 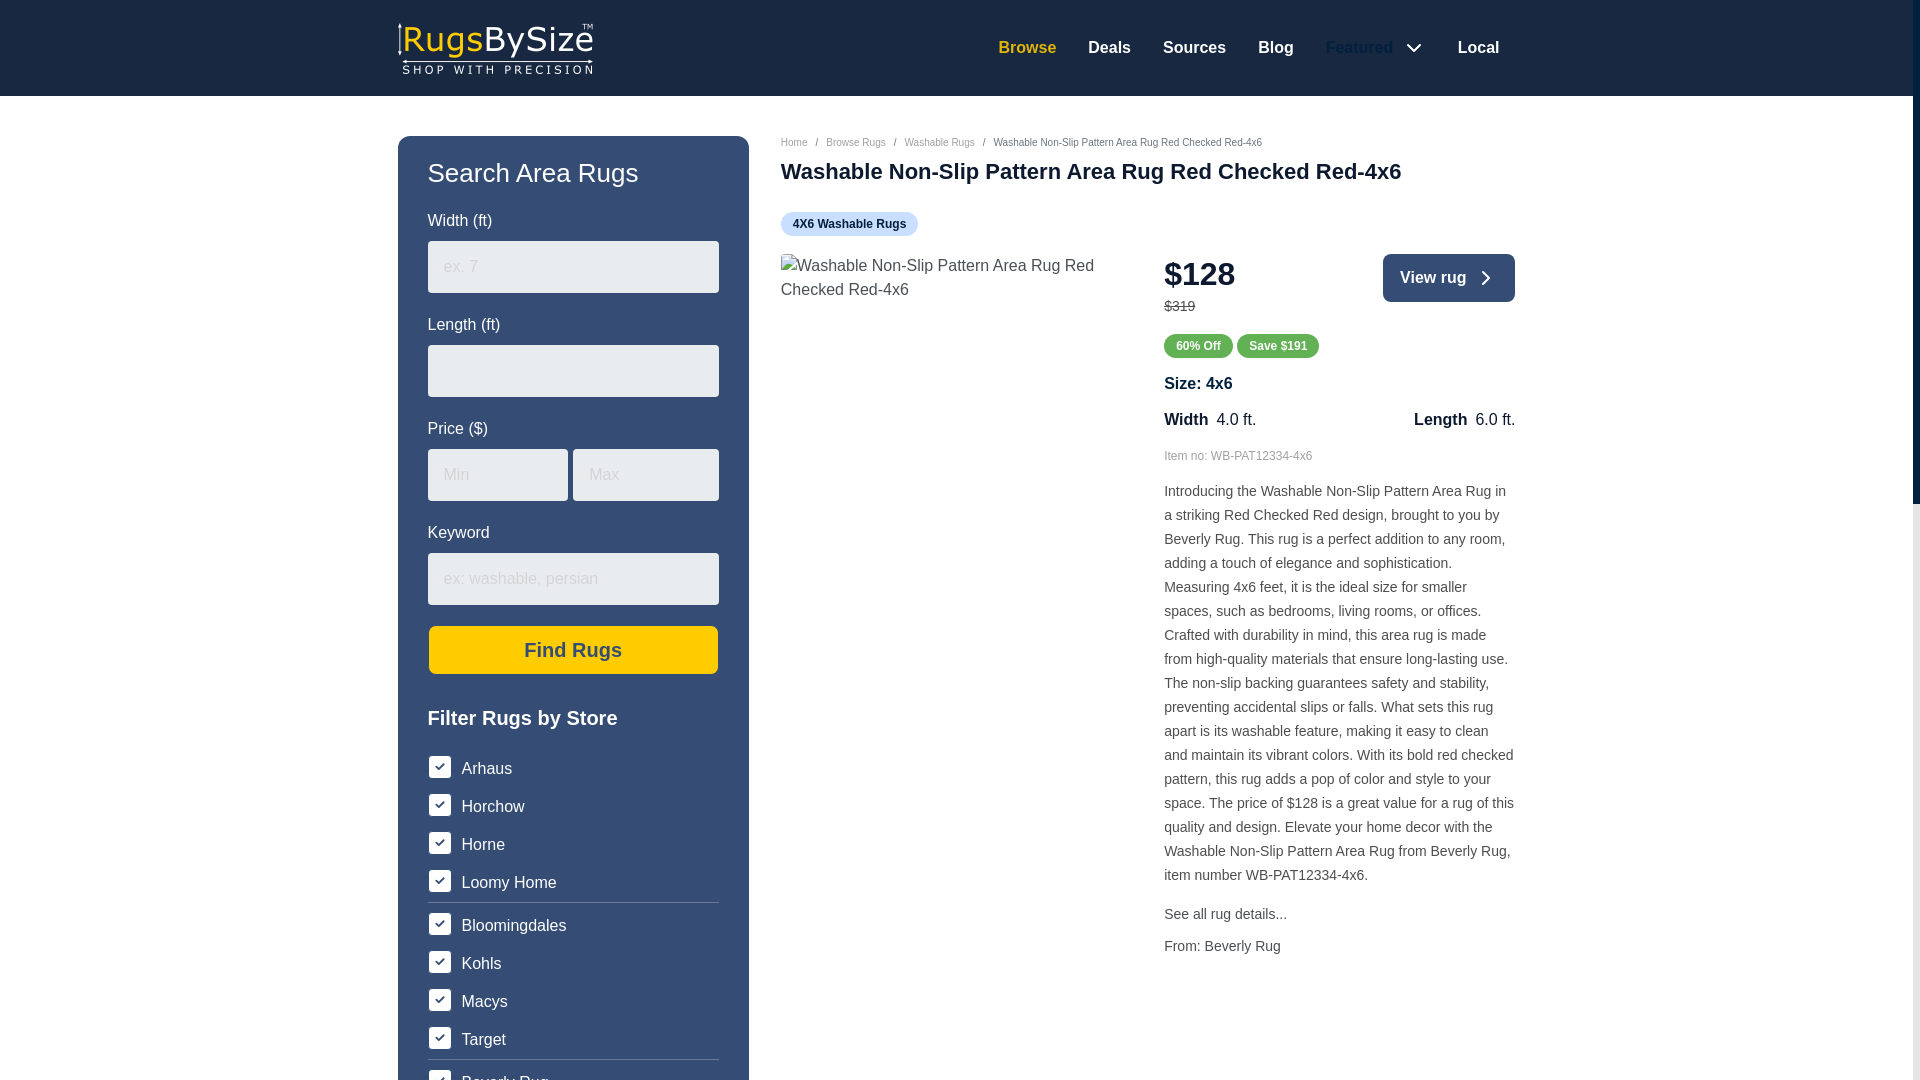 What do you see at coordinates (1194, 47) in the screenshot?
I see `Sources` at bounding box center [1194, 47].